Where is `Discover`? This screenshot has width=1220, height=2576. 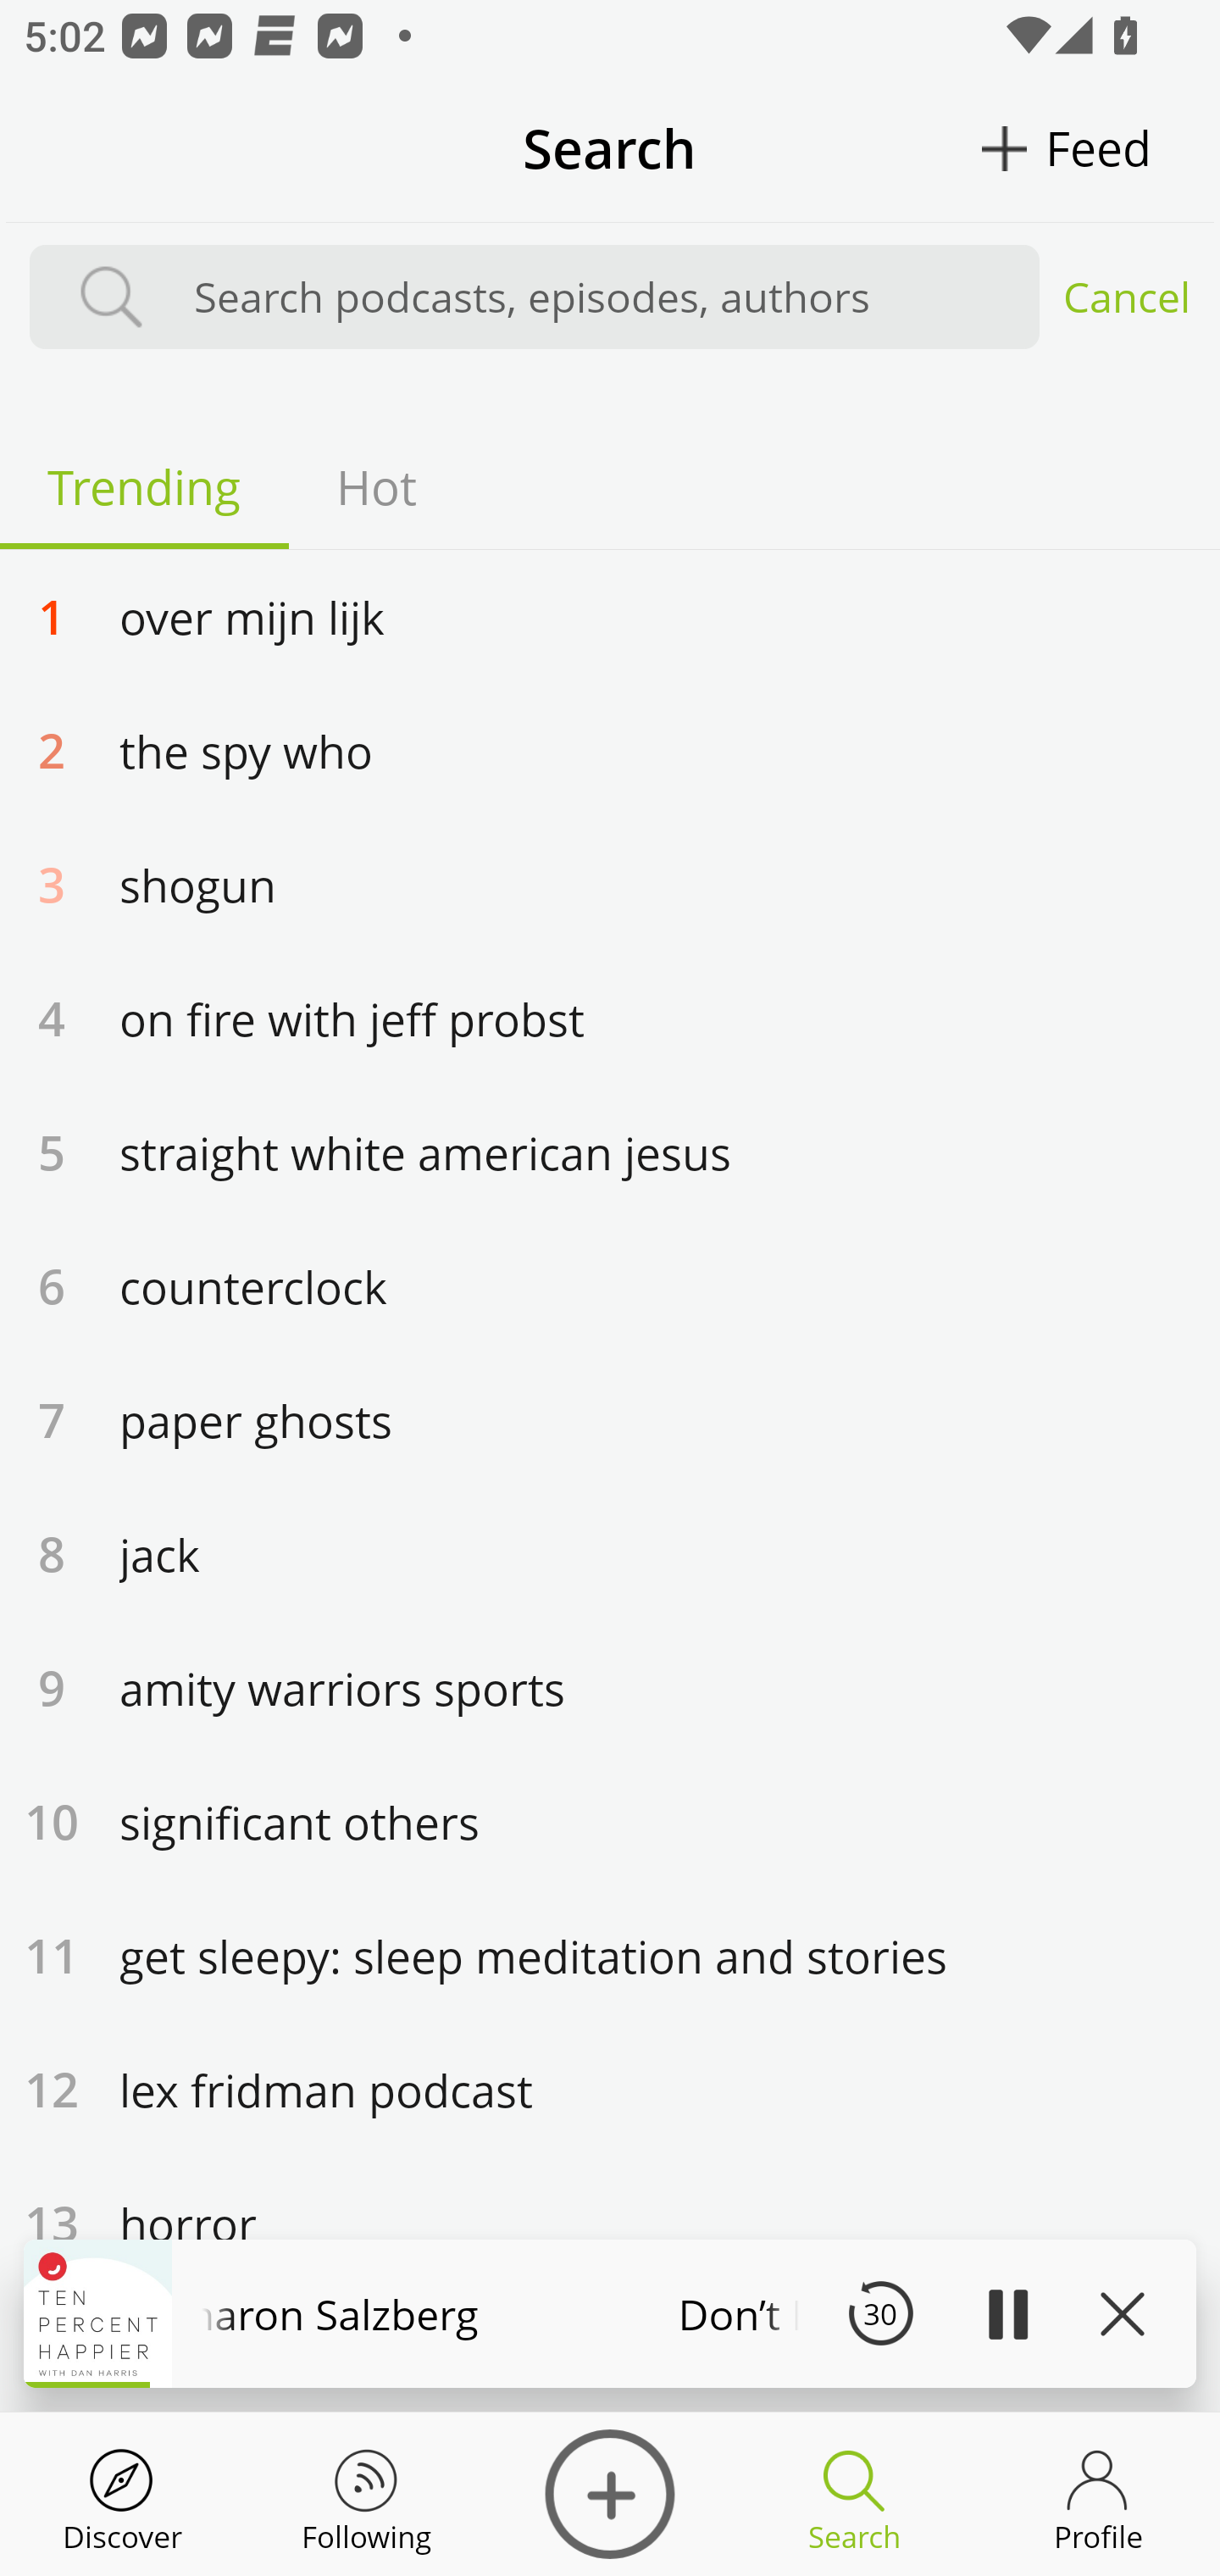 Discover is located at coordinates (610, 2495).